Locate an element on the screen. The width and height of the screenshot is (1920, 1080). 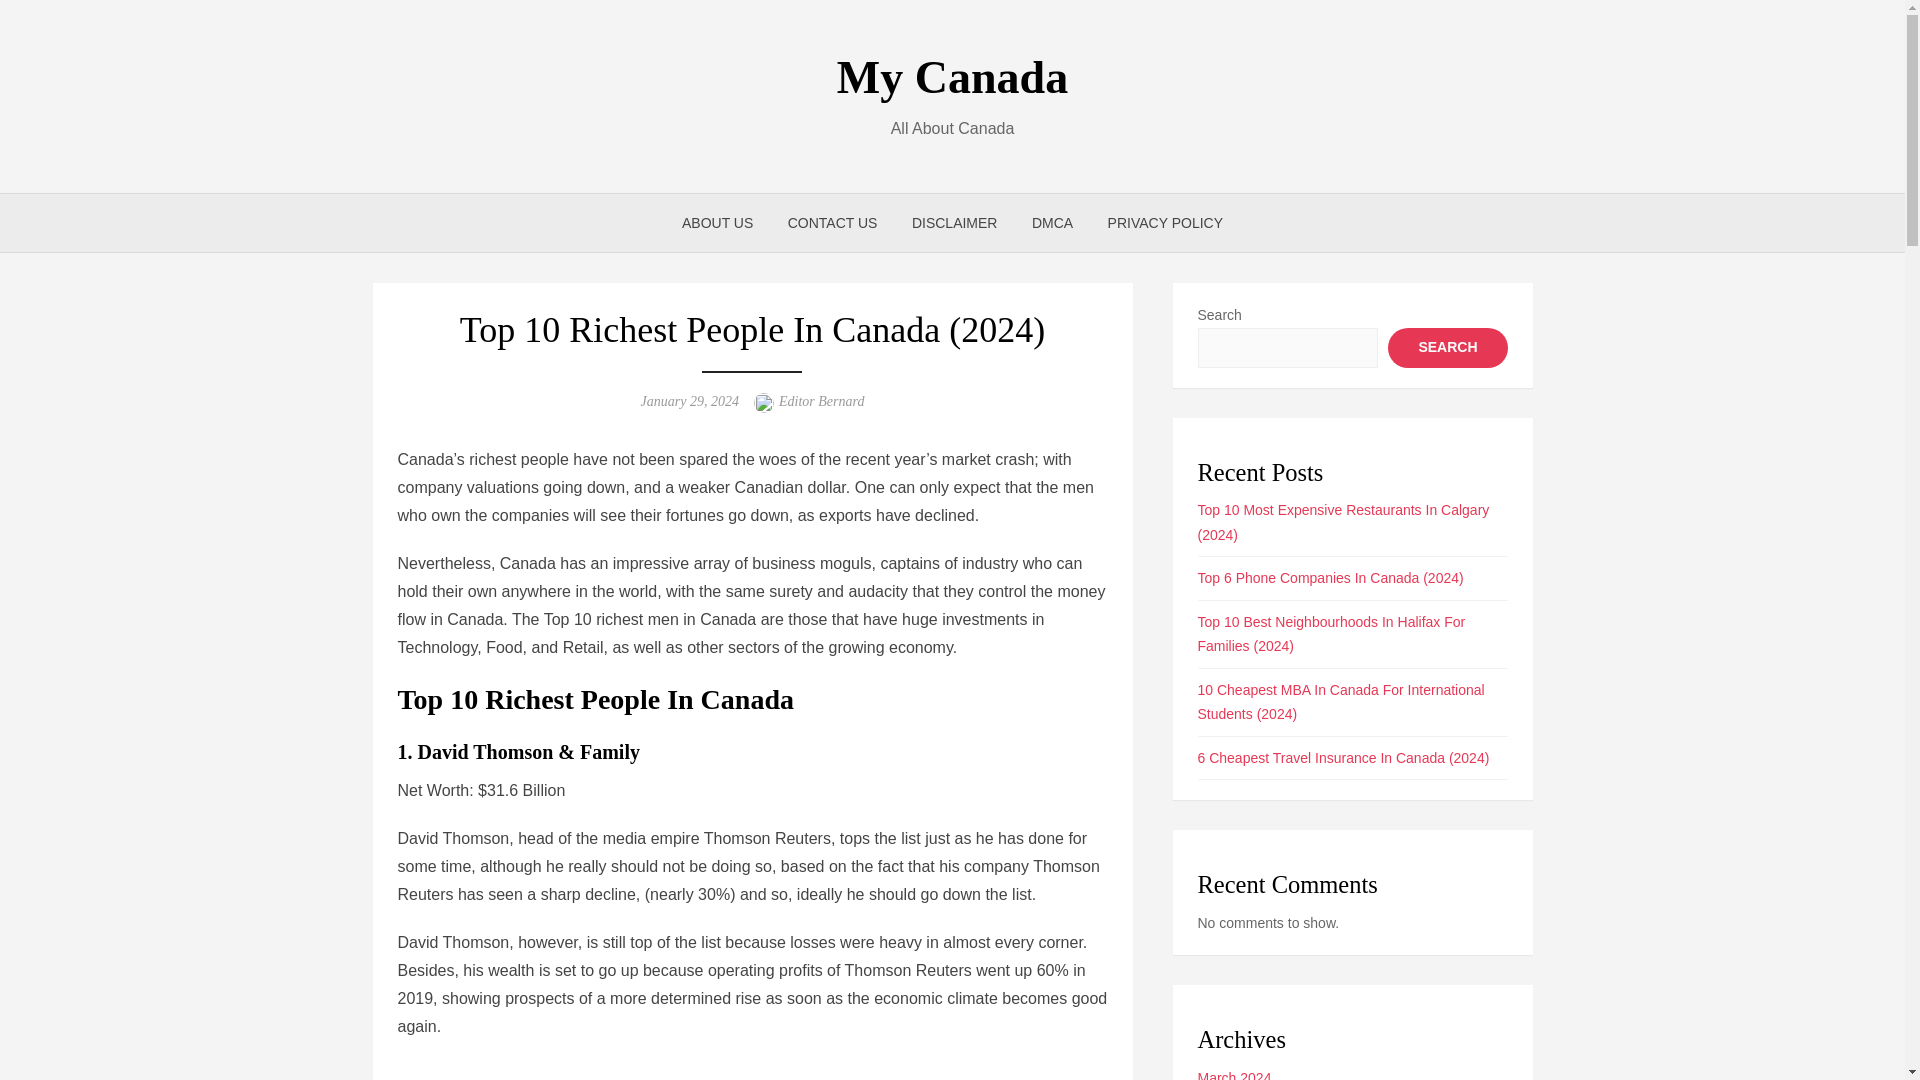
CONTACT US is located at coordinates (832, 222).